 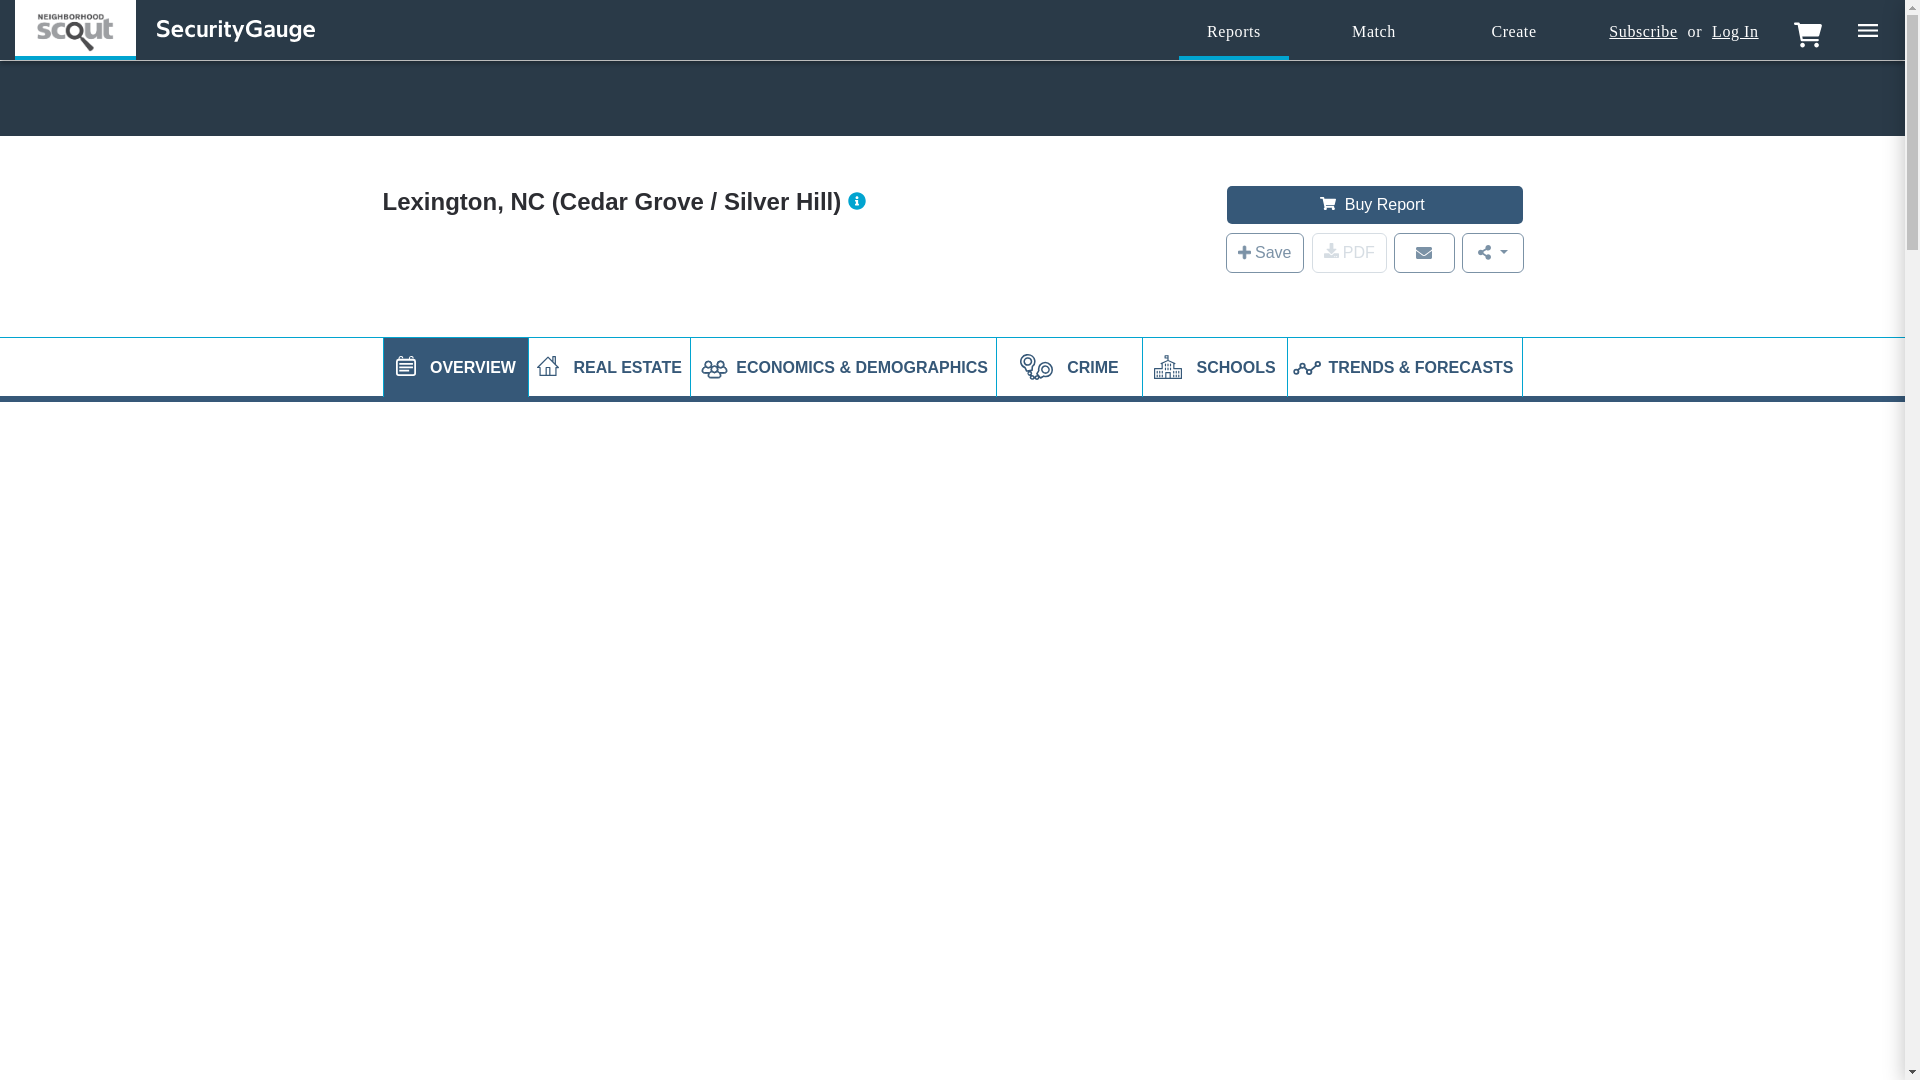 I want to click on Reports, so click(x=1233, y=32).